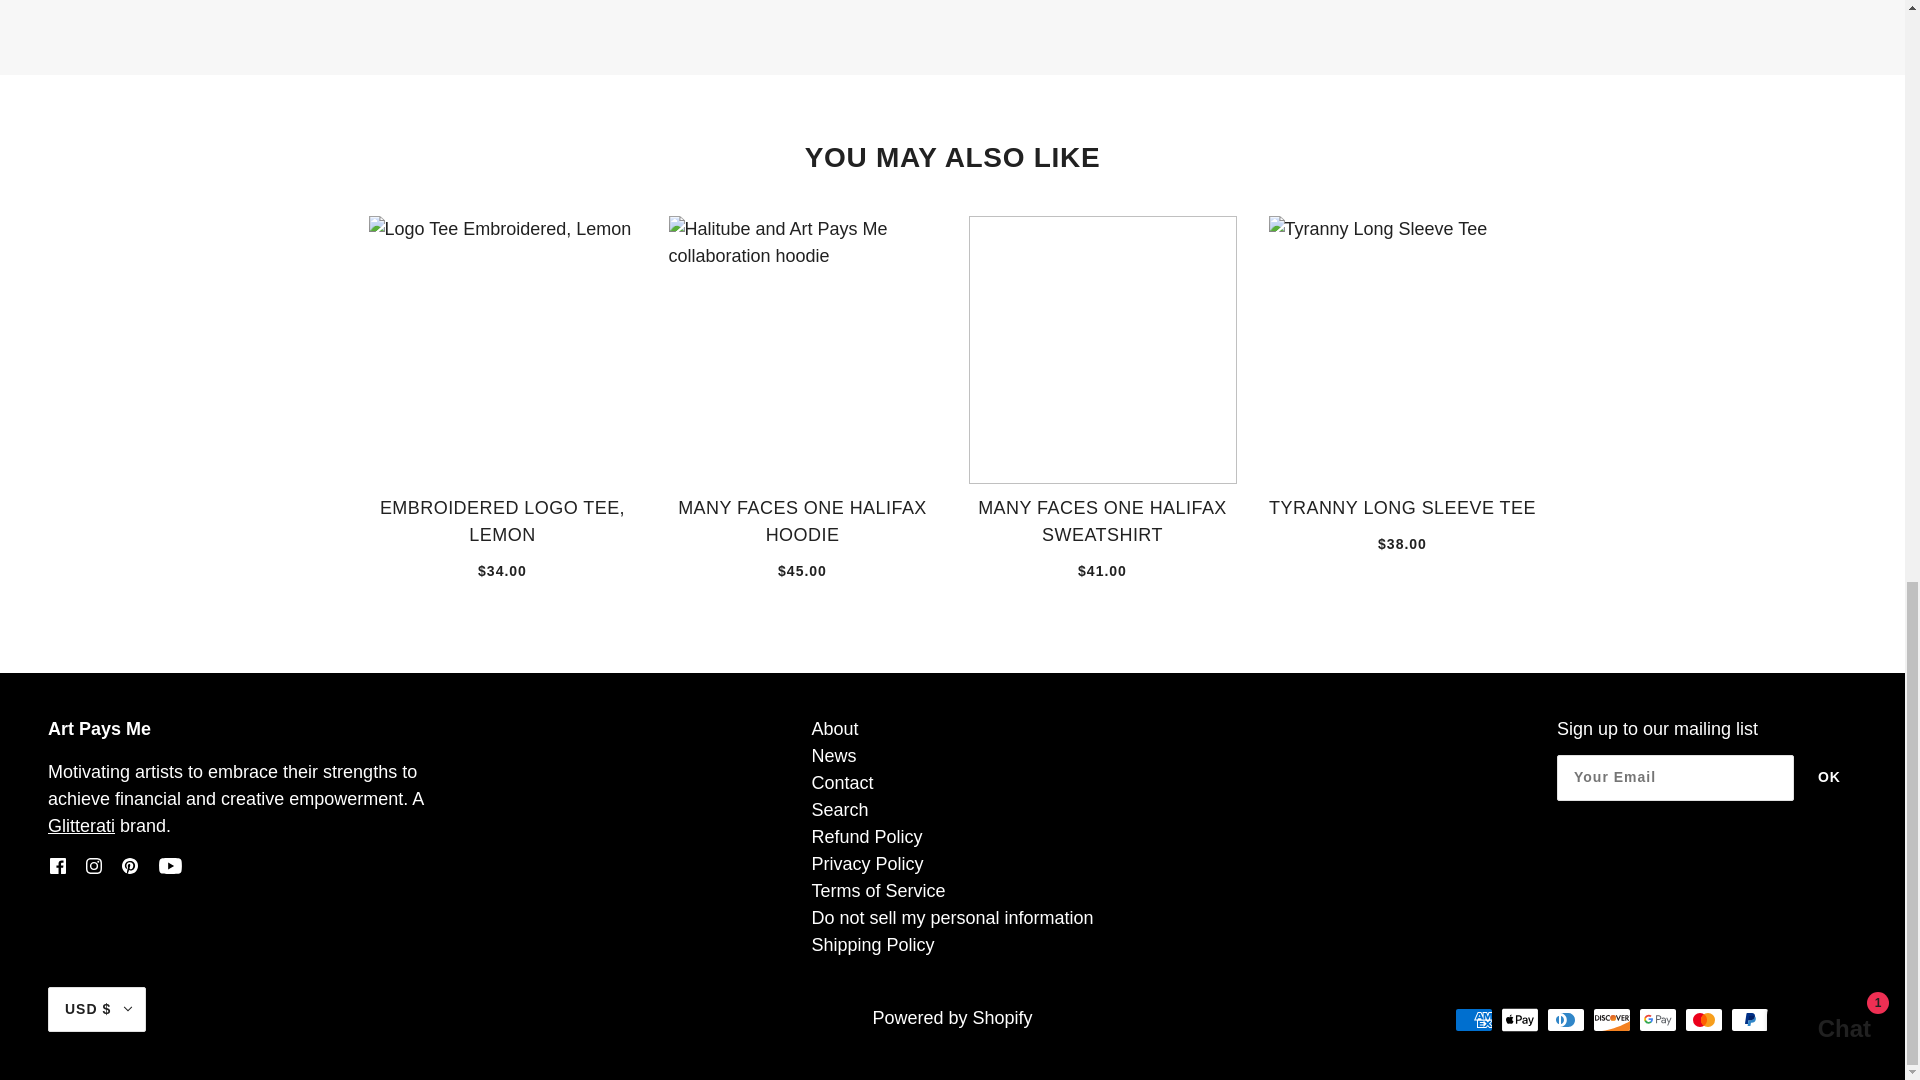 The image size is (1920, 1080). What do you see at coordinates (838, 810) in the screenshot?
I see `Search` at bounding box center [838, 810].